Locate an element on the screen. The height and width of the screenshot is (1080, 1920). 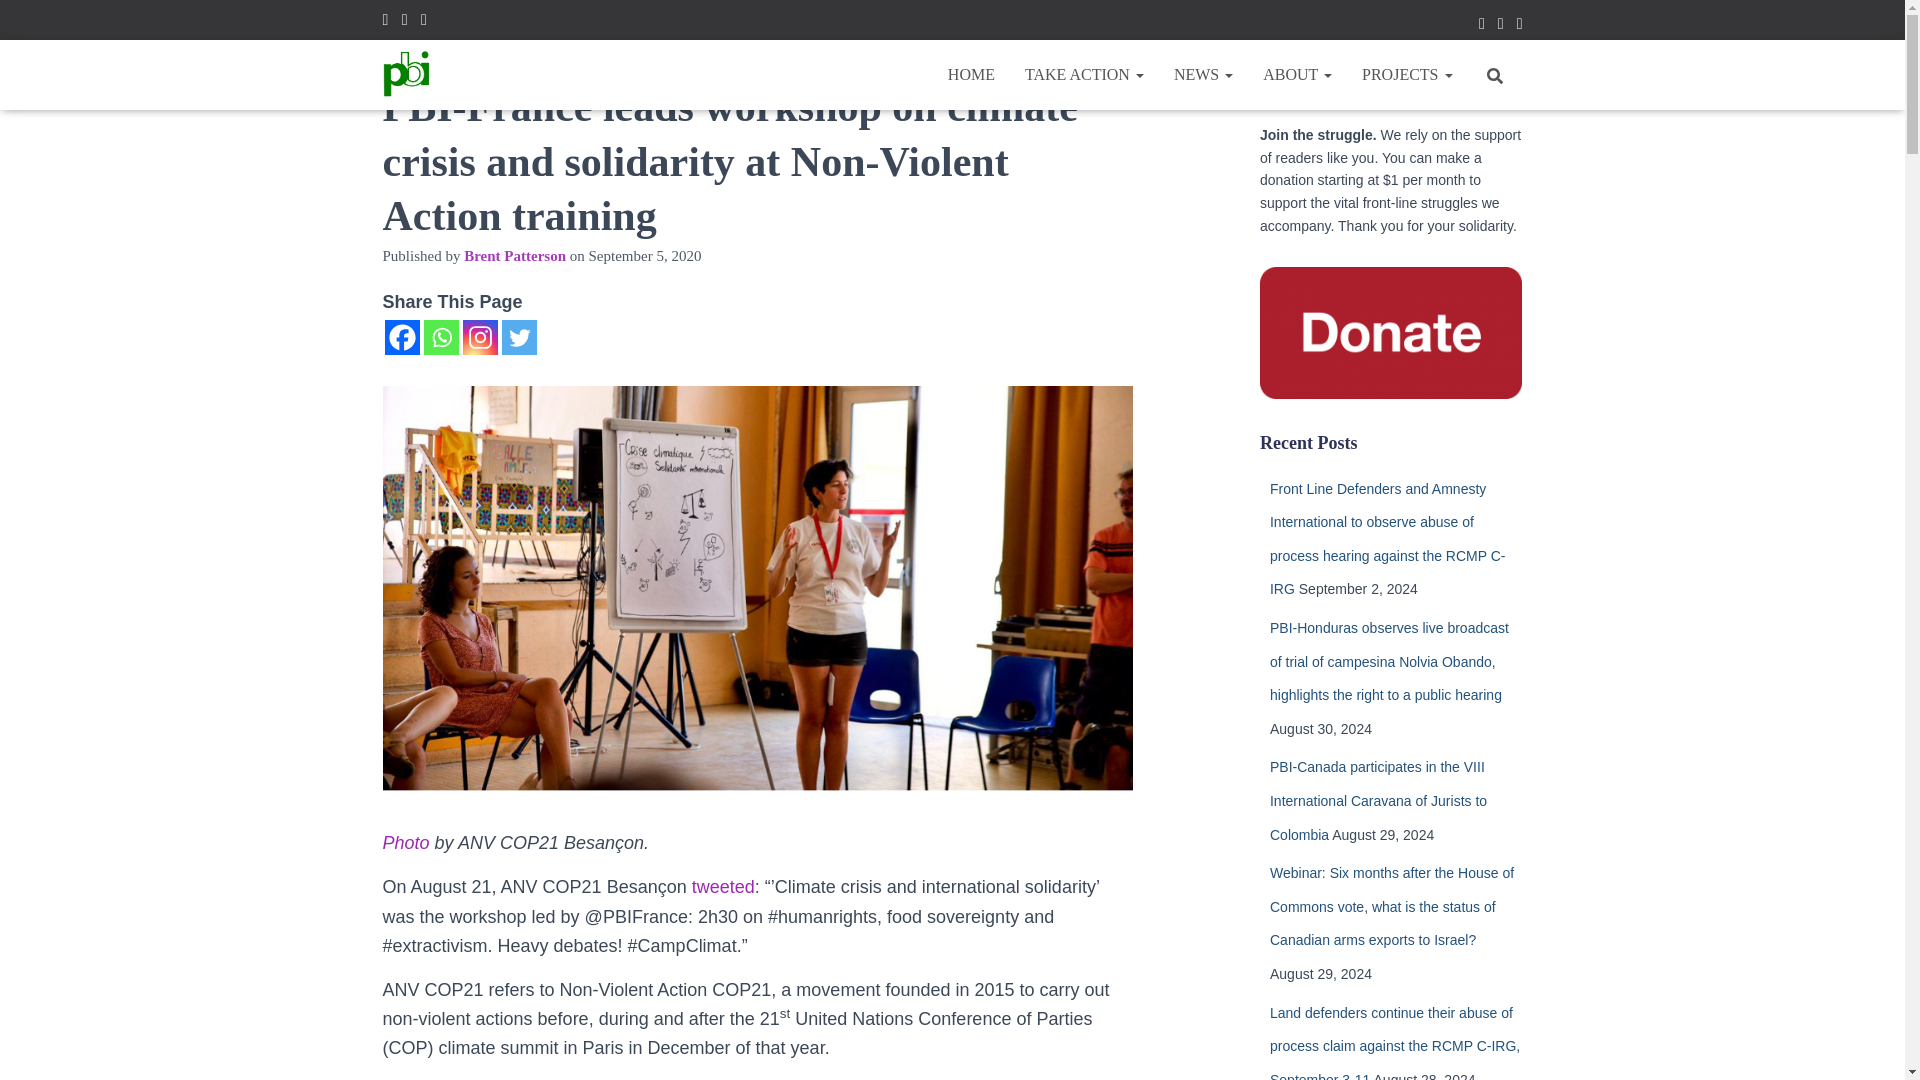
PROJECTS is located at coordinates (1406, 74).